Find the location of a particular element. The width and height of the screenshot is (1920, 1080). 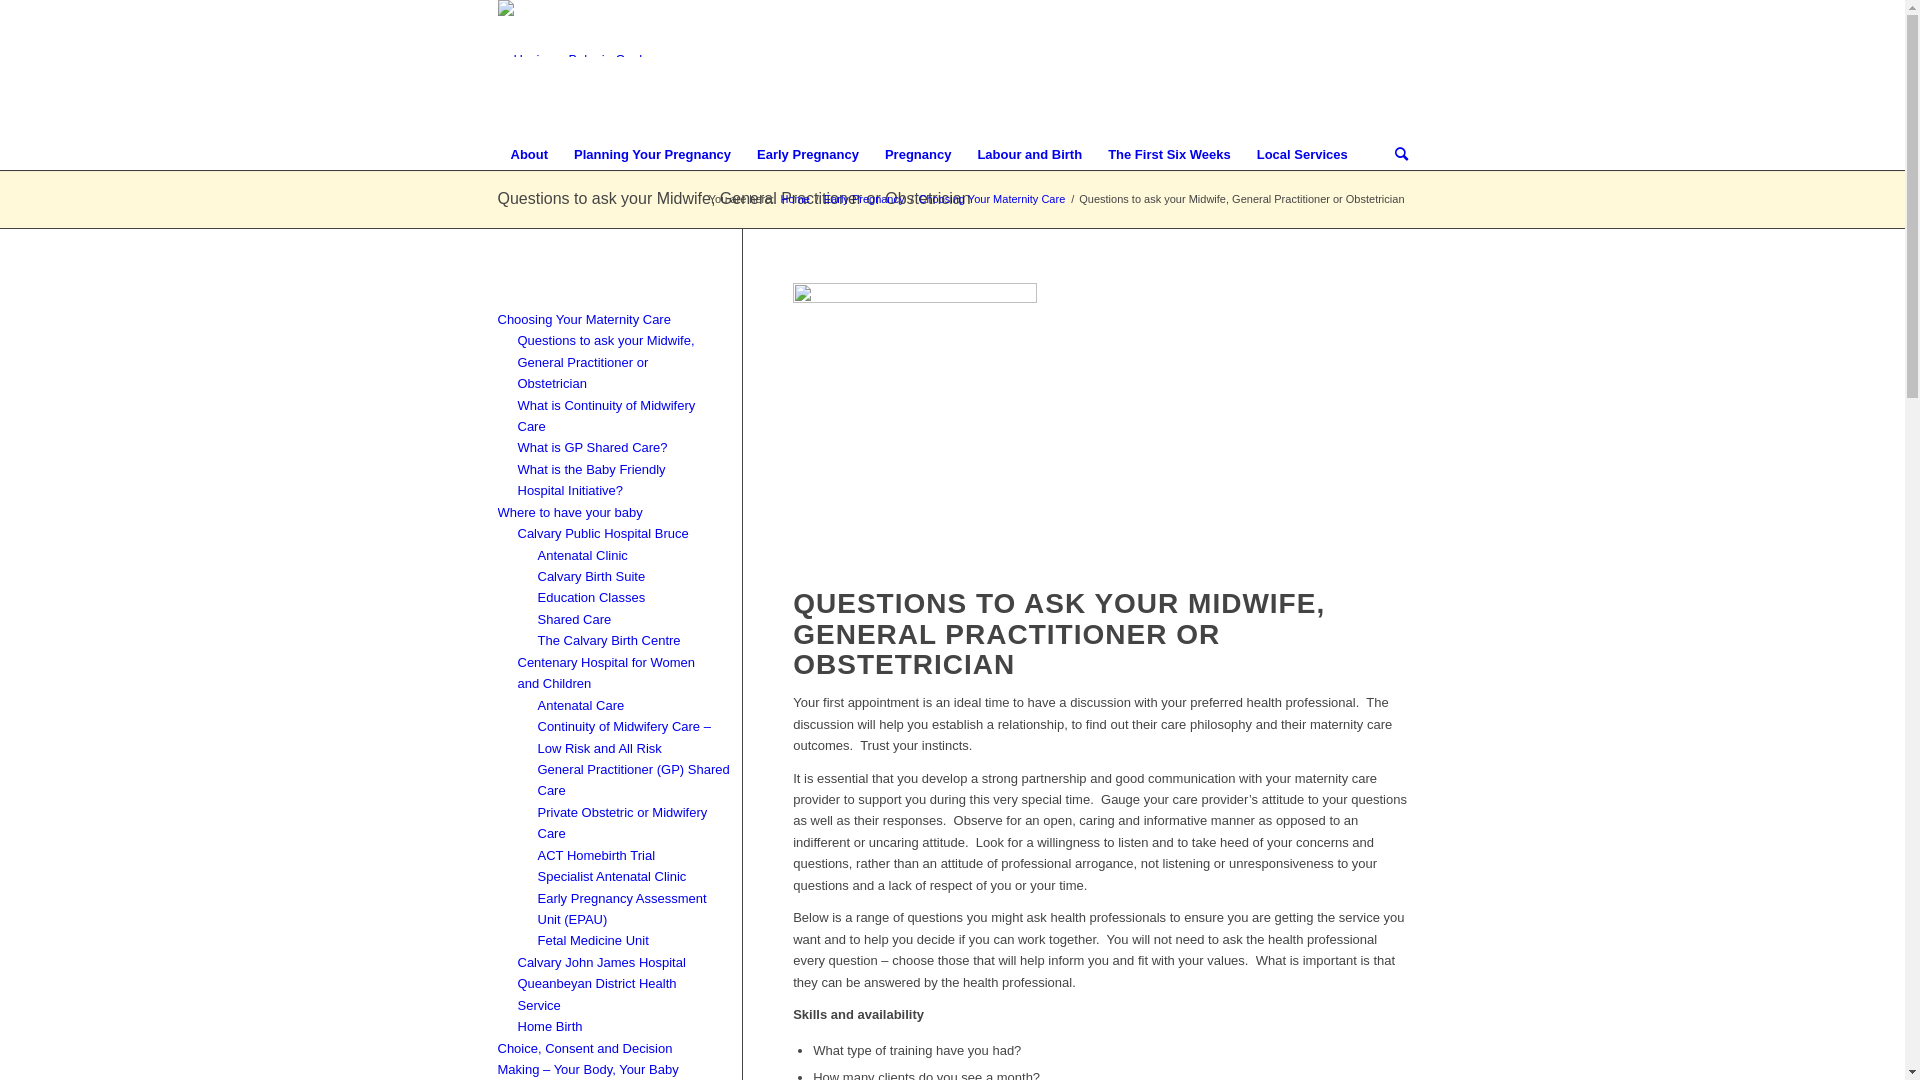

Local Services is located at coordinates (1302, 155).